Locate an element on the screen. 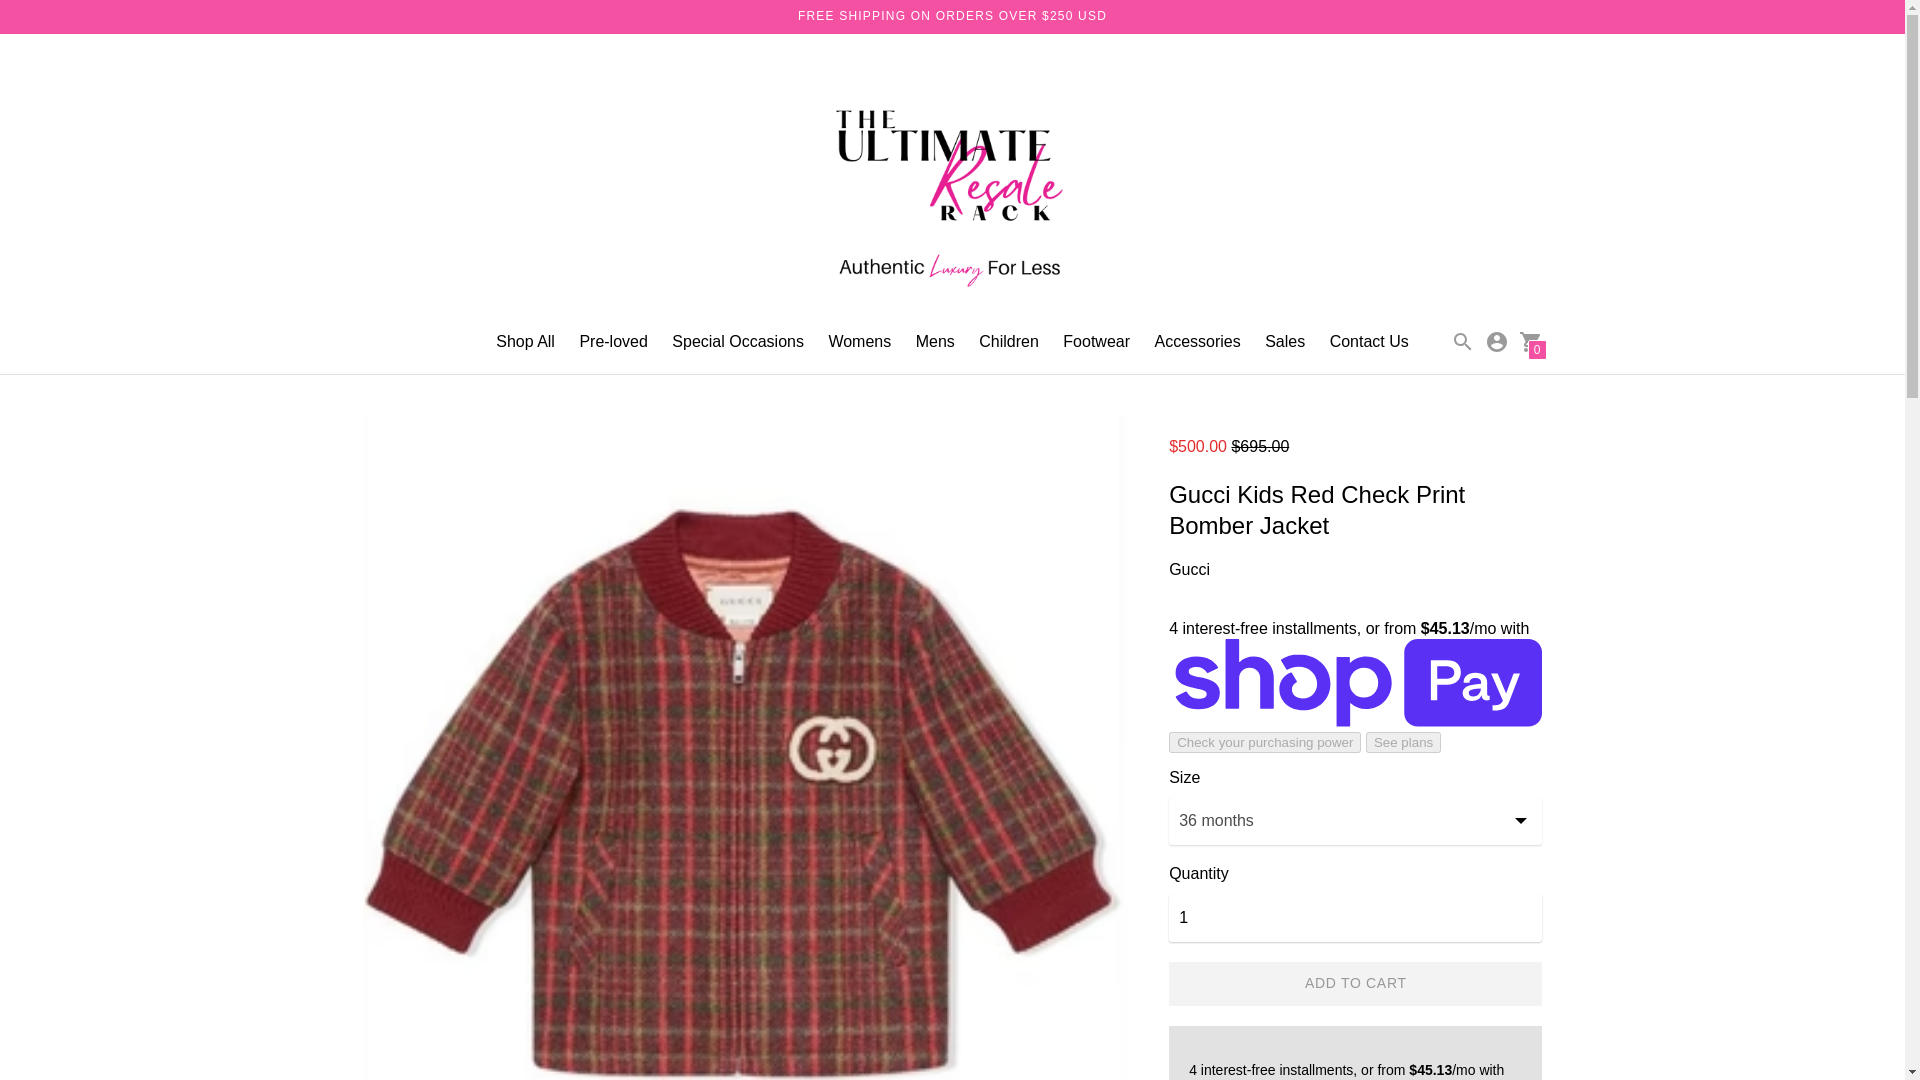 The width and height of the screenshot is (1920, 1080). 0 is located at coordinates (1530, 340).